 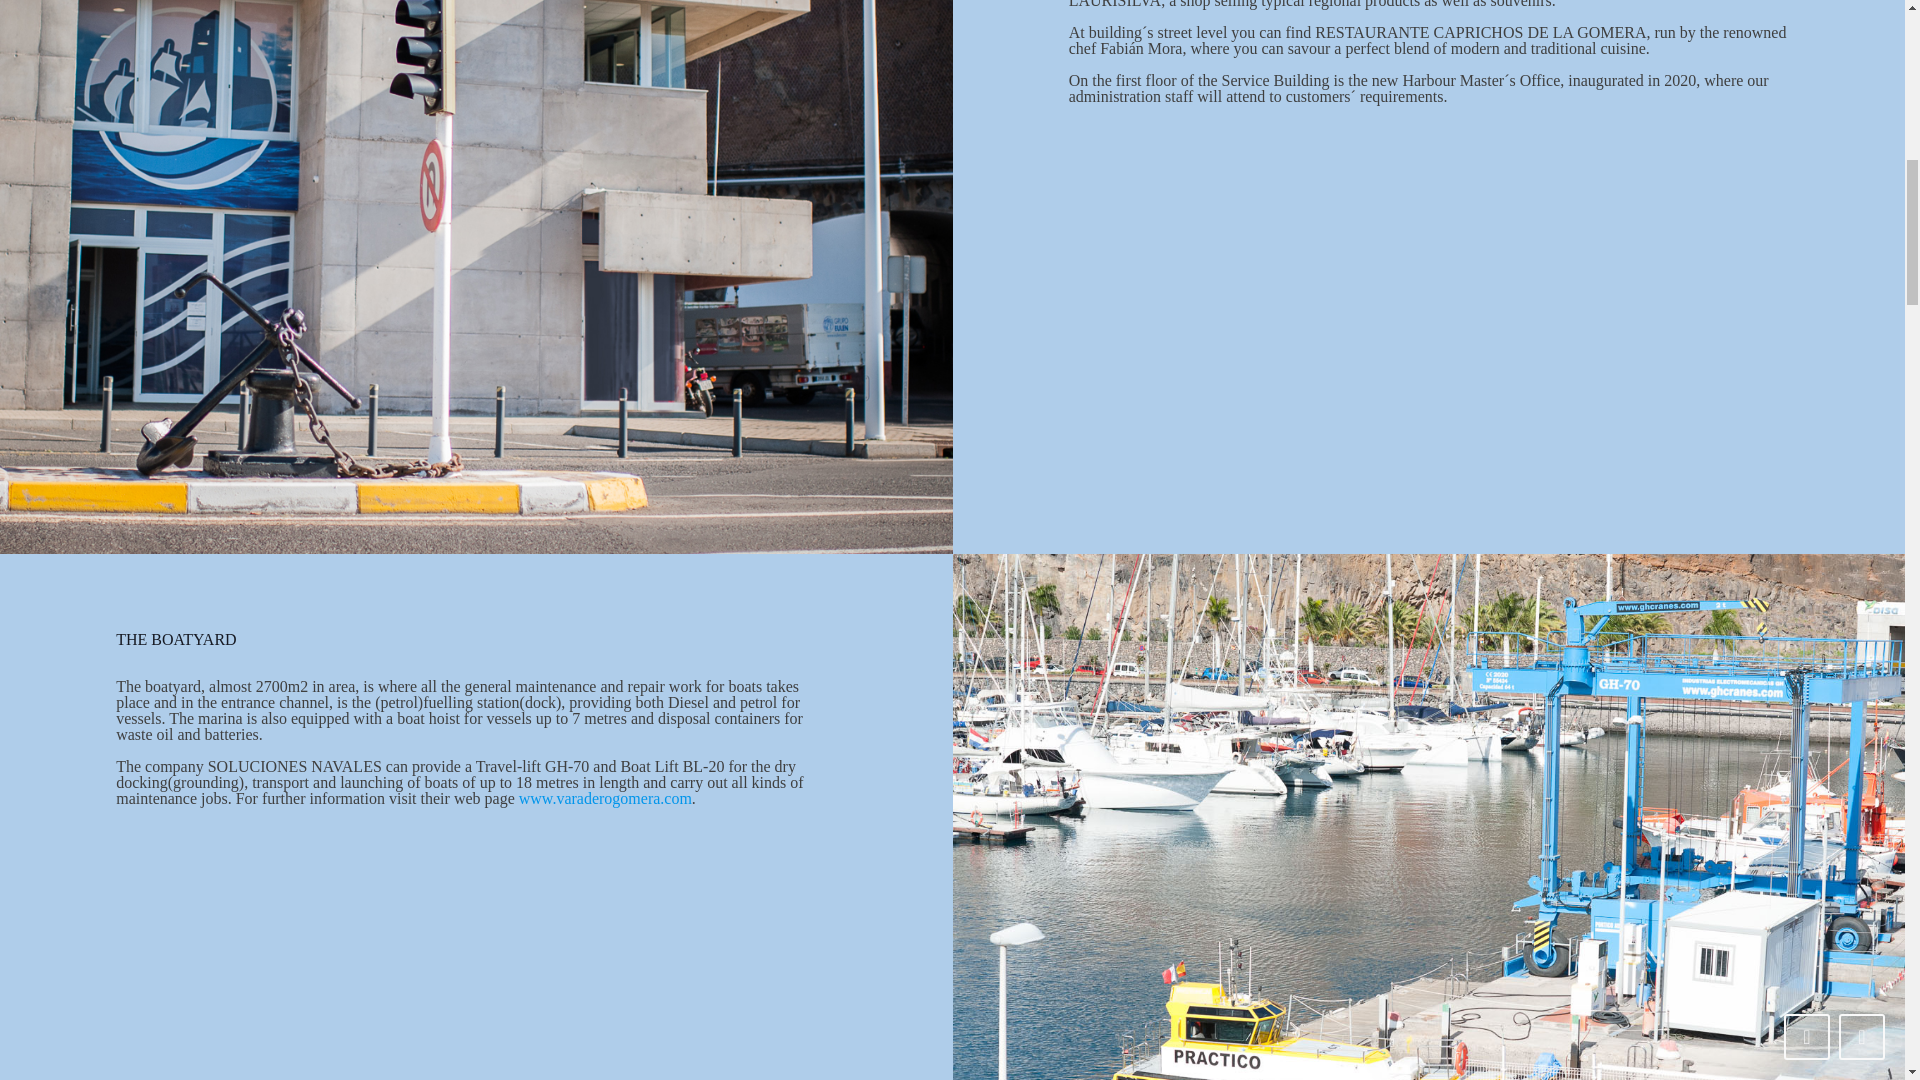 I want to click on www.varaderogomera.com, so click(x=604, y=798).